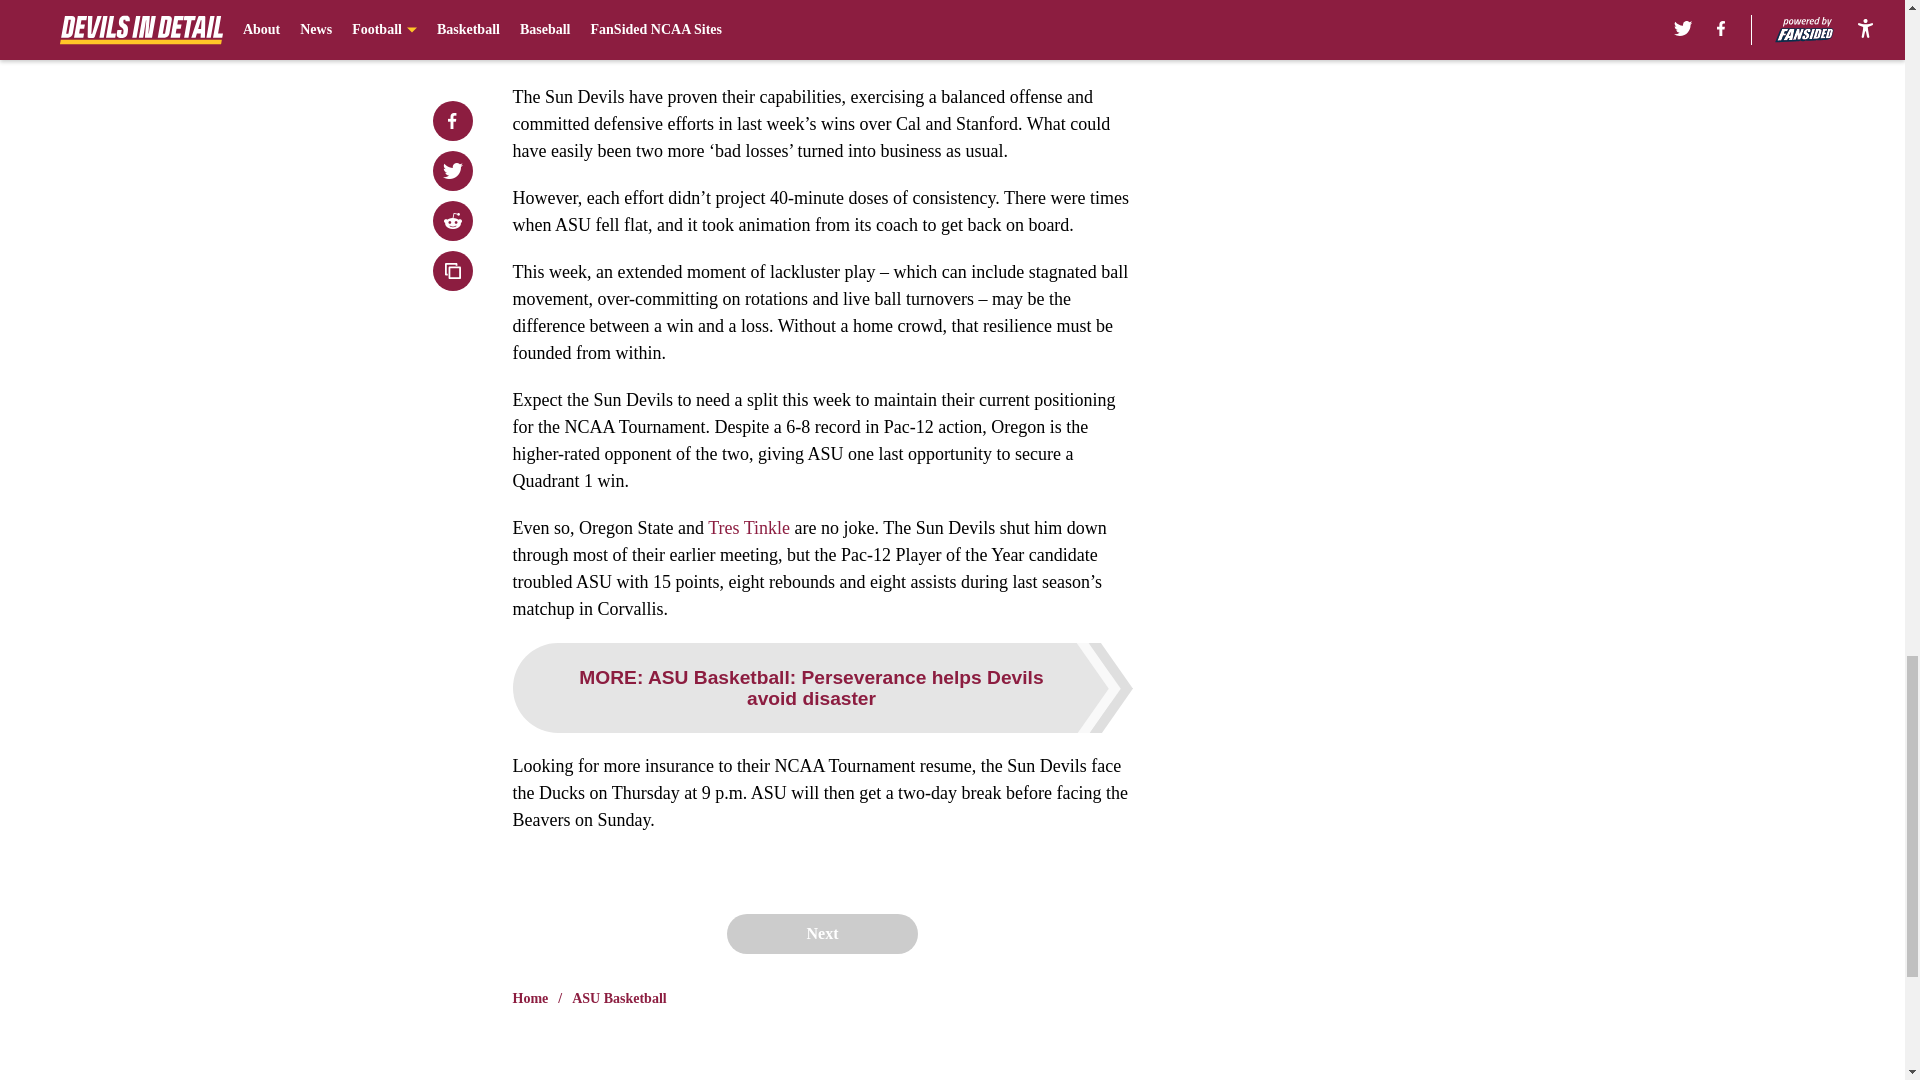 The width and height of the screenshot is (1920, 1080). I want to click on Tres Tinkle, so click(748, 528).